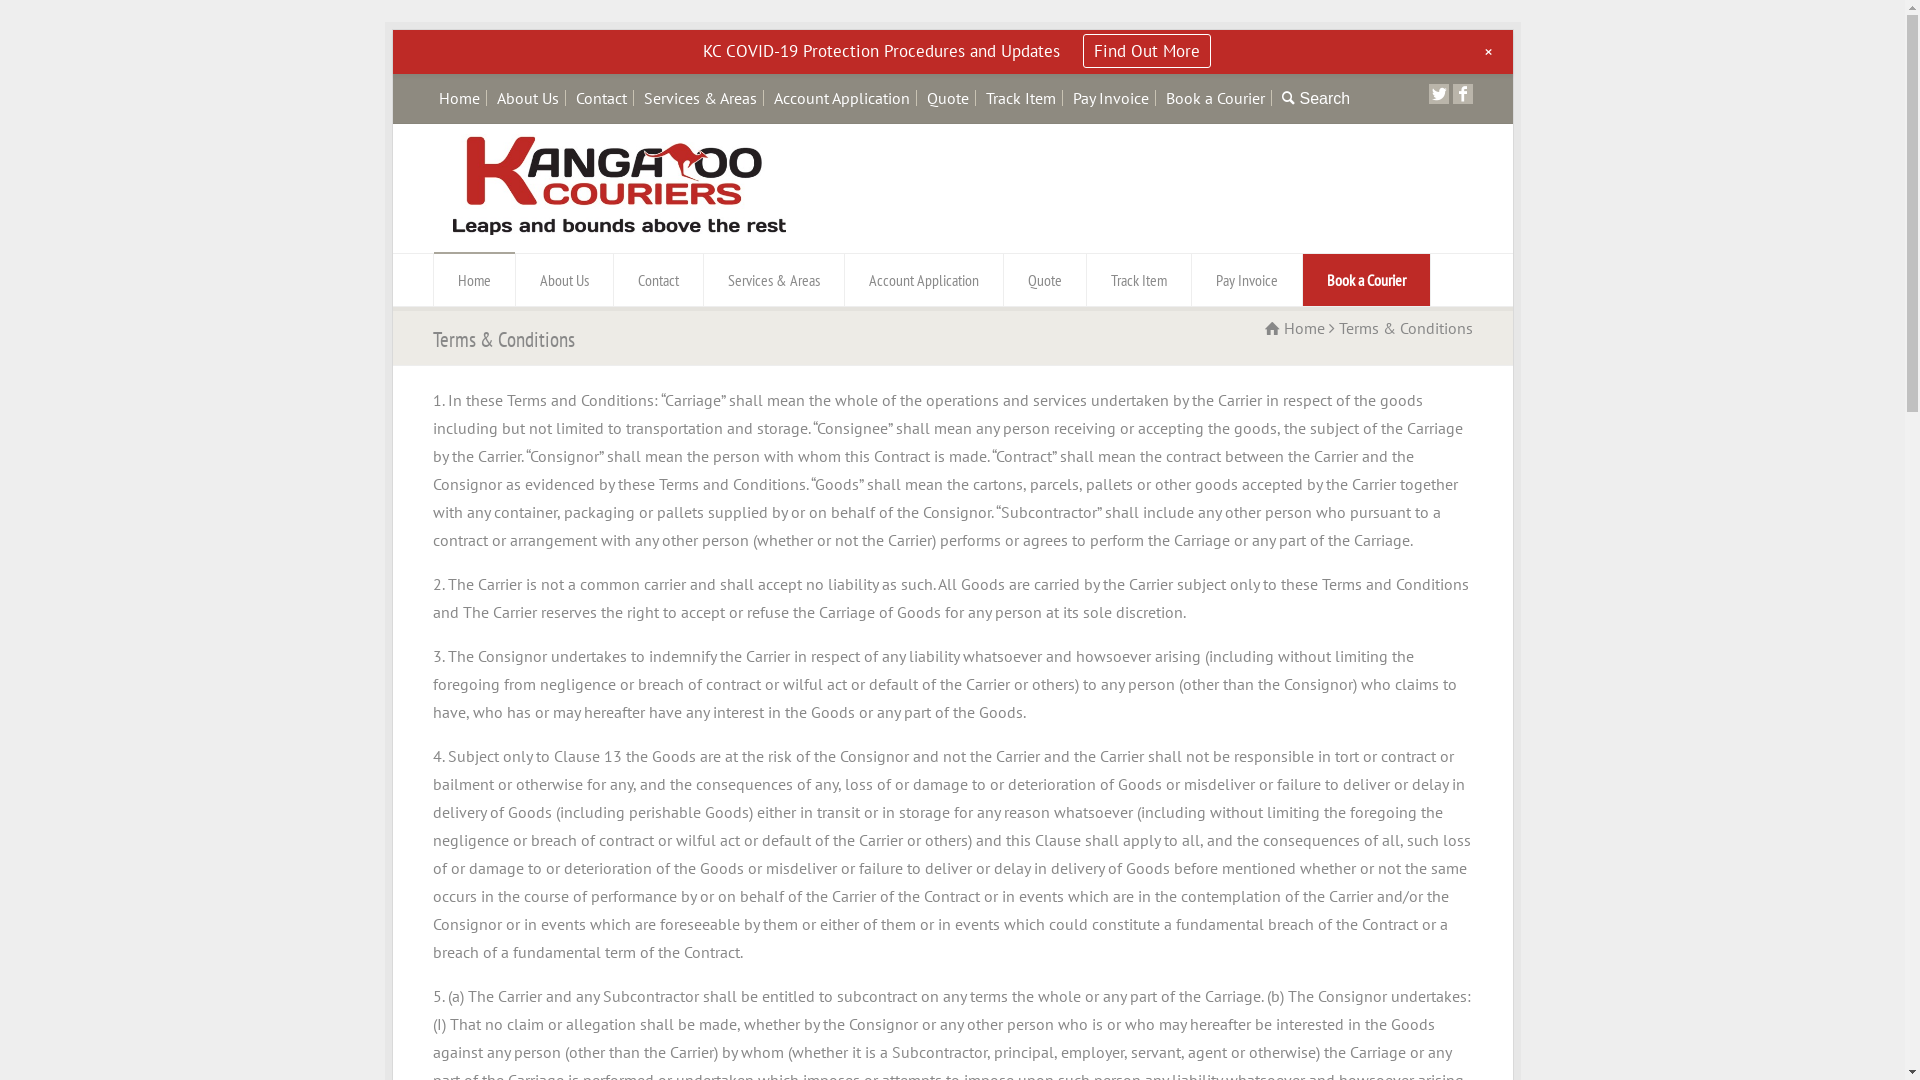 The height and width of the screenshot is (1080, 1920). What do you see at coordinates (1438, 94) in the screenshot?
I see `Twitter` at bounding box center [1438, 94].